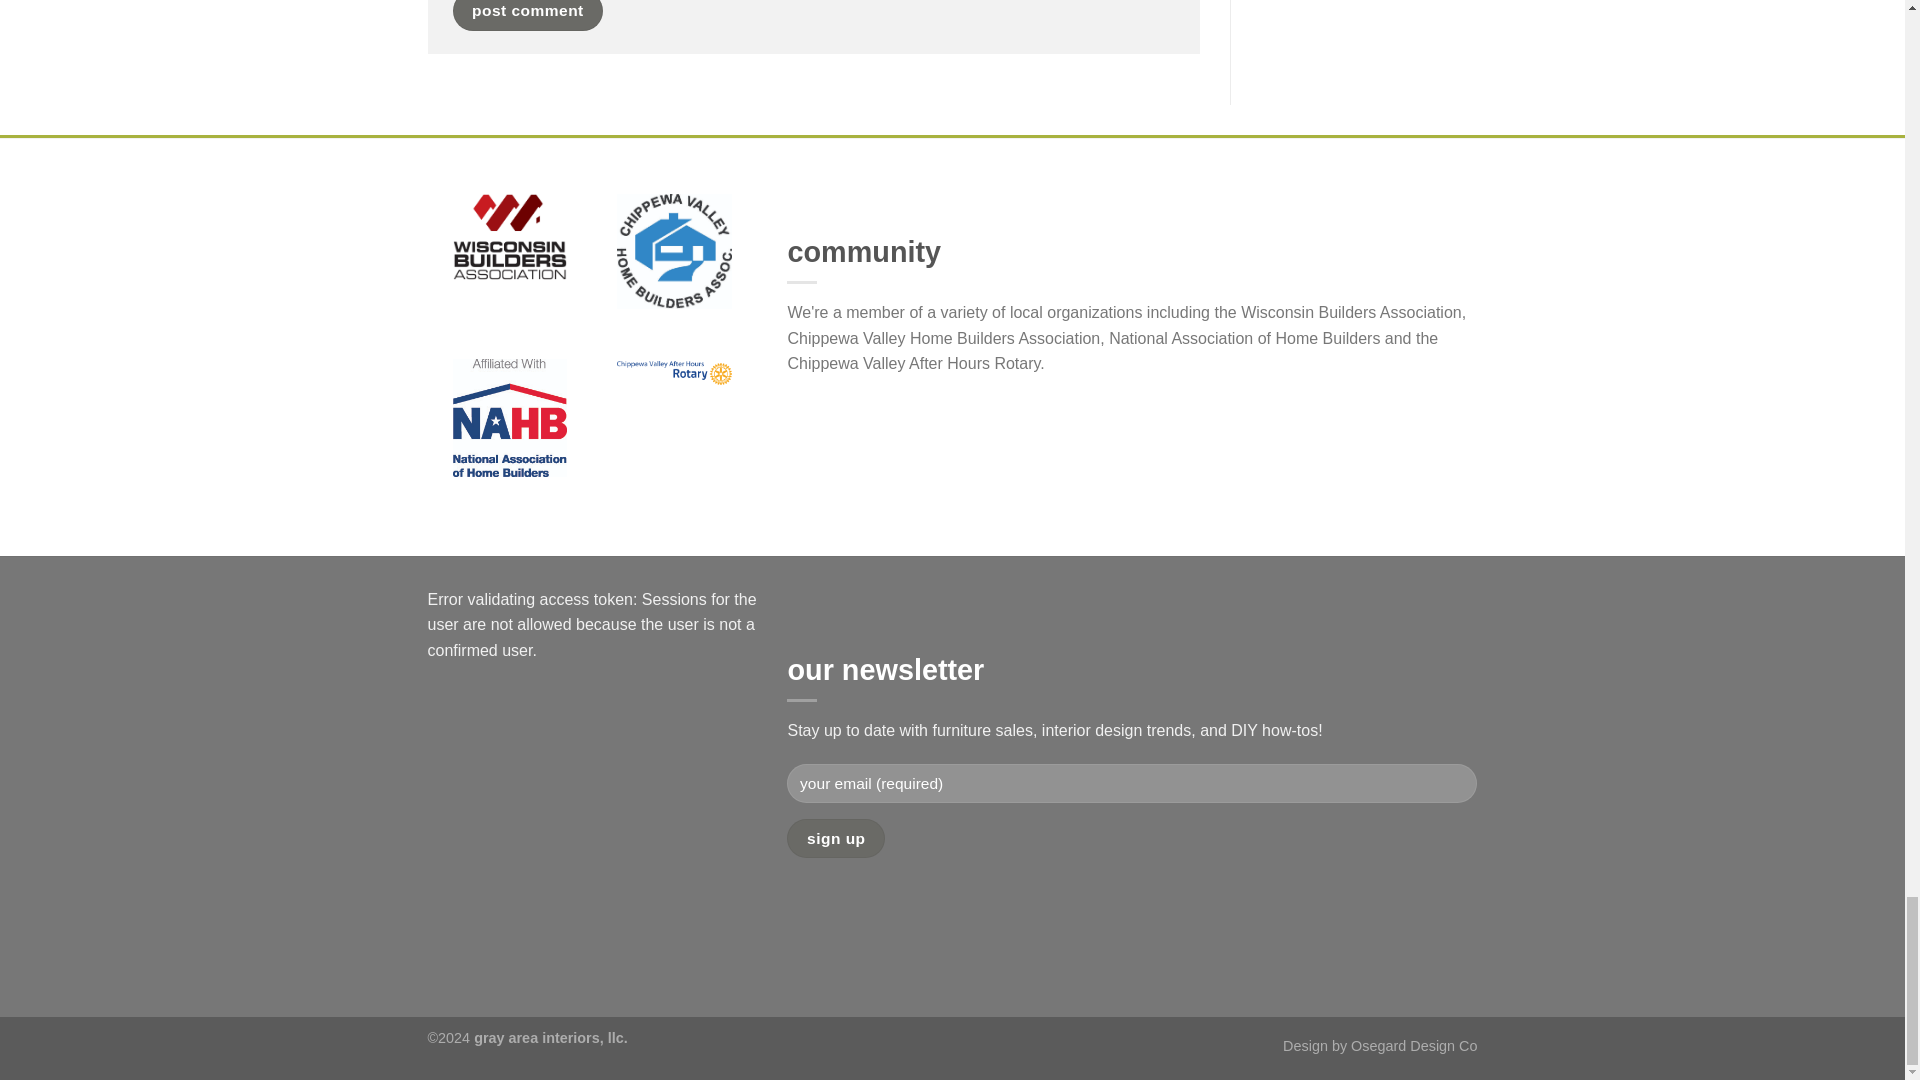  Describe the element at coordinates (836, 838) in the screenshot. I see `Sign Up` at that location.